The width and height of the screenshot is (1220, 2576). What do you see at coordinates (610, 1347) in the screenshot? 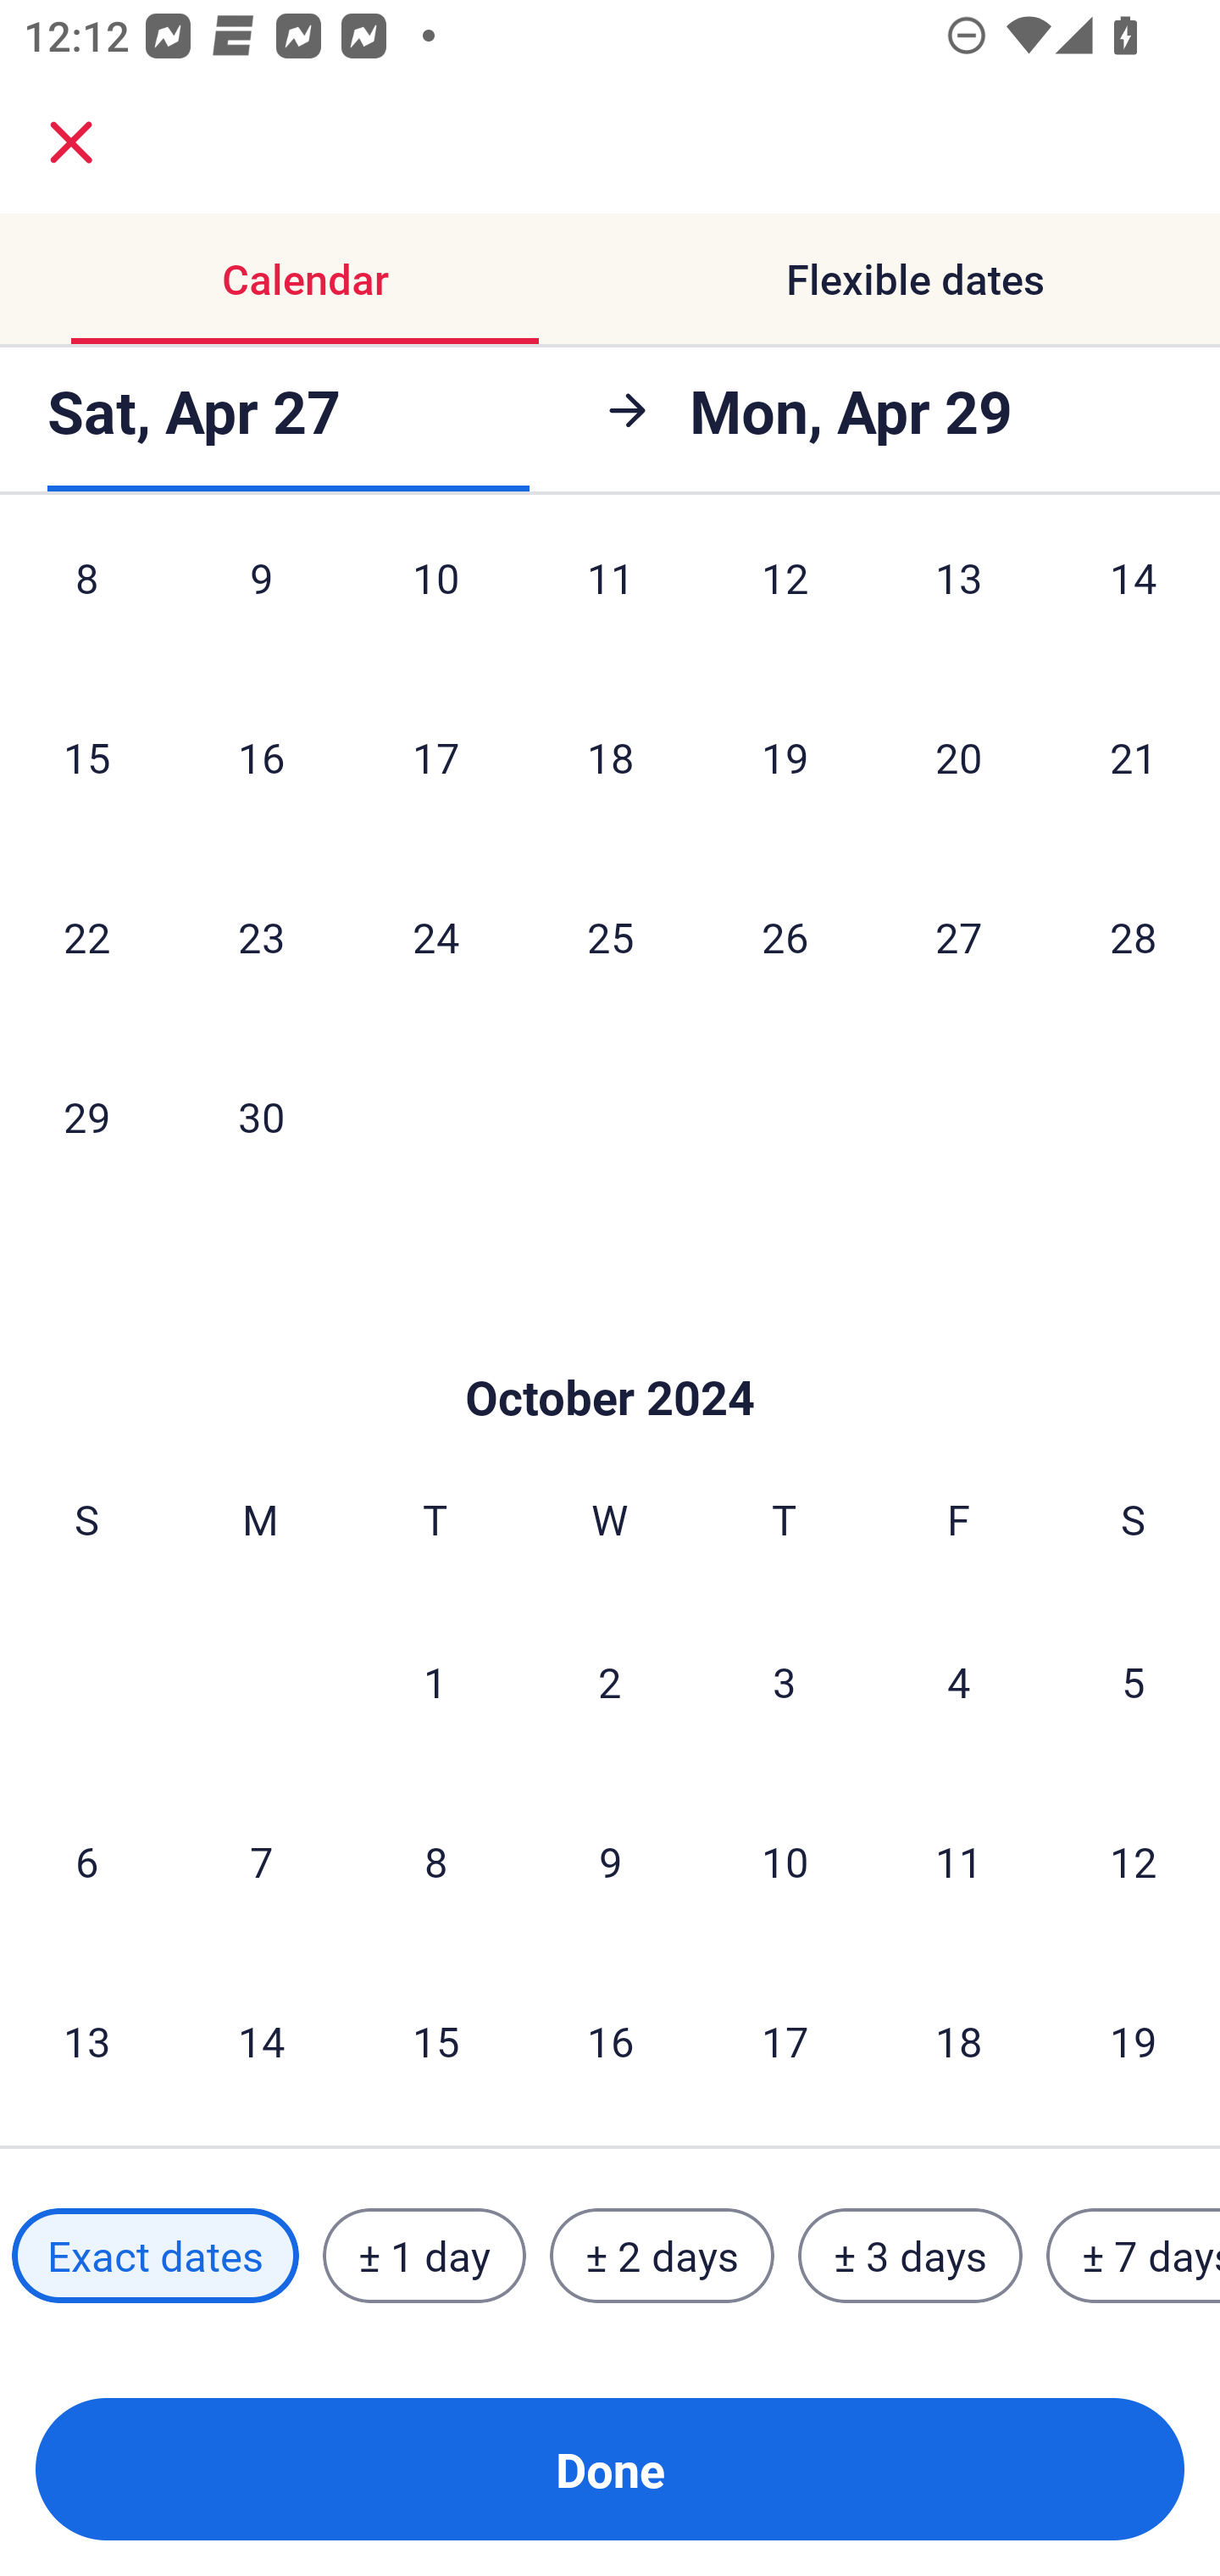
I see `Skip to Done` at bounding box center [610, 1347].